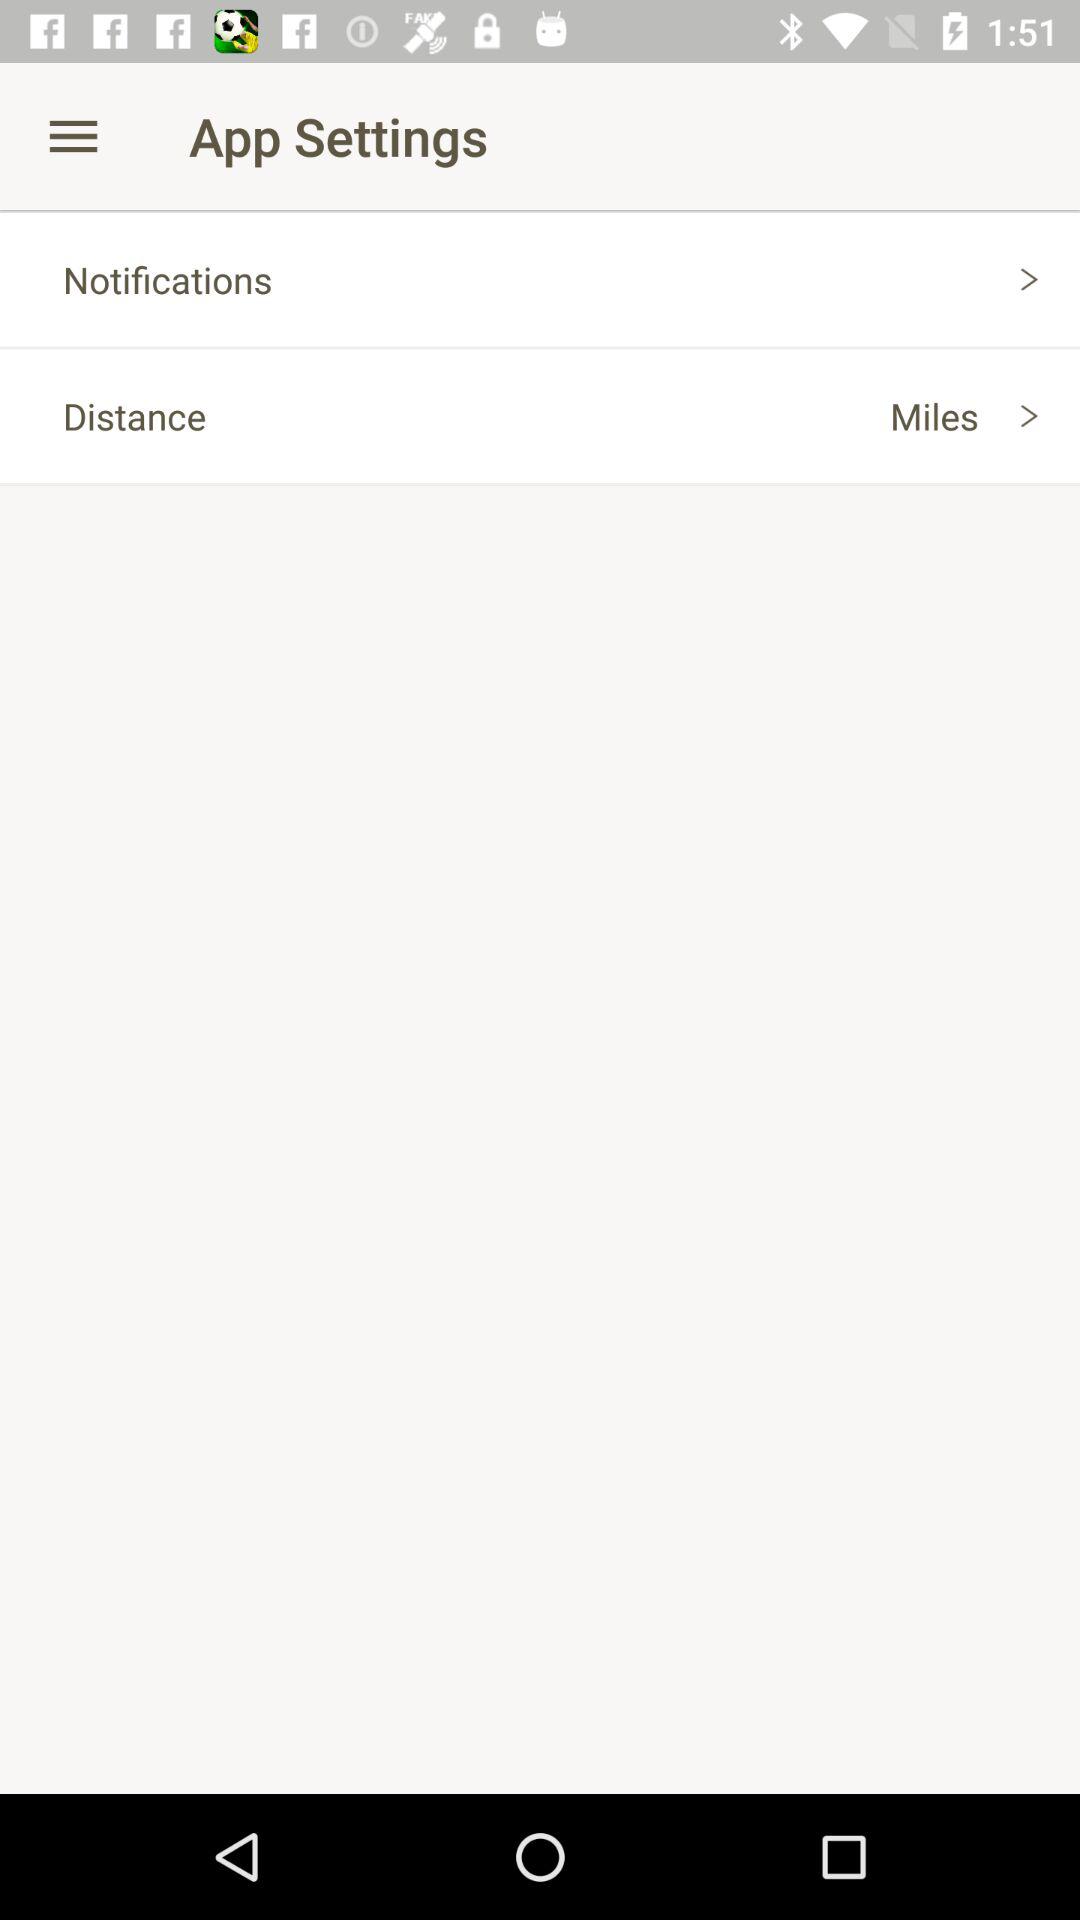 This screenshot has height=1920, width=1080. Describe the element at coordinates (73, 136) in the screenshot. I see `turn on app to the left of app settings icon` at that location.